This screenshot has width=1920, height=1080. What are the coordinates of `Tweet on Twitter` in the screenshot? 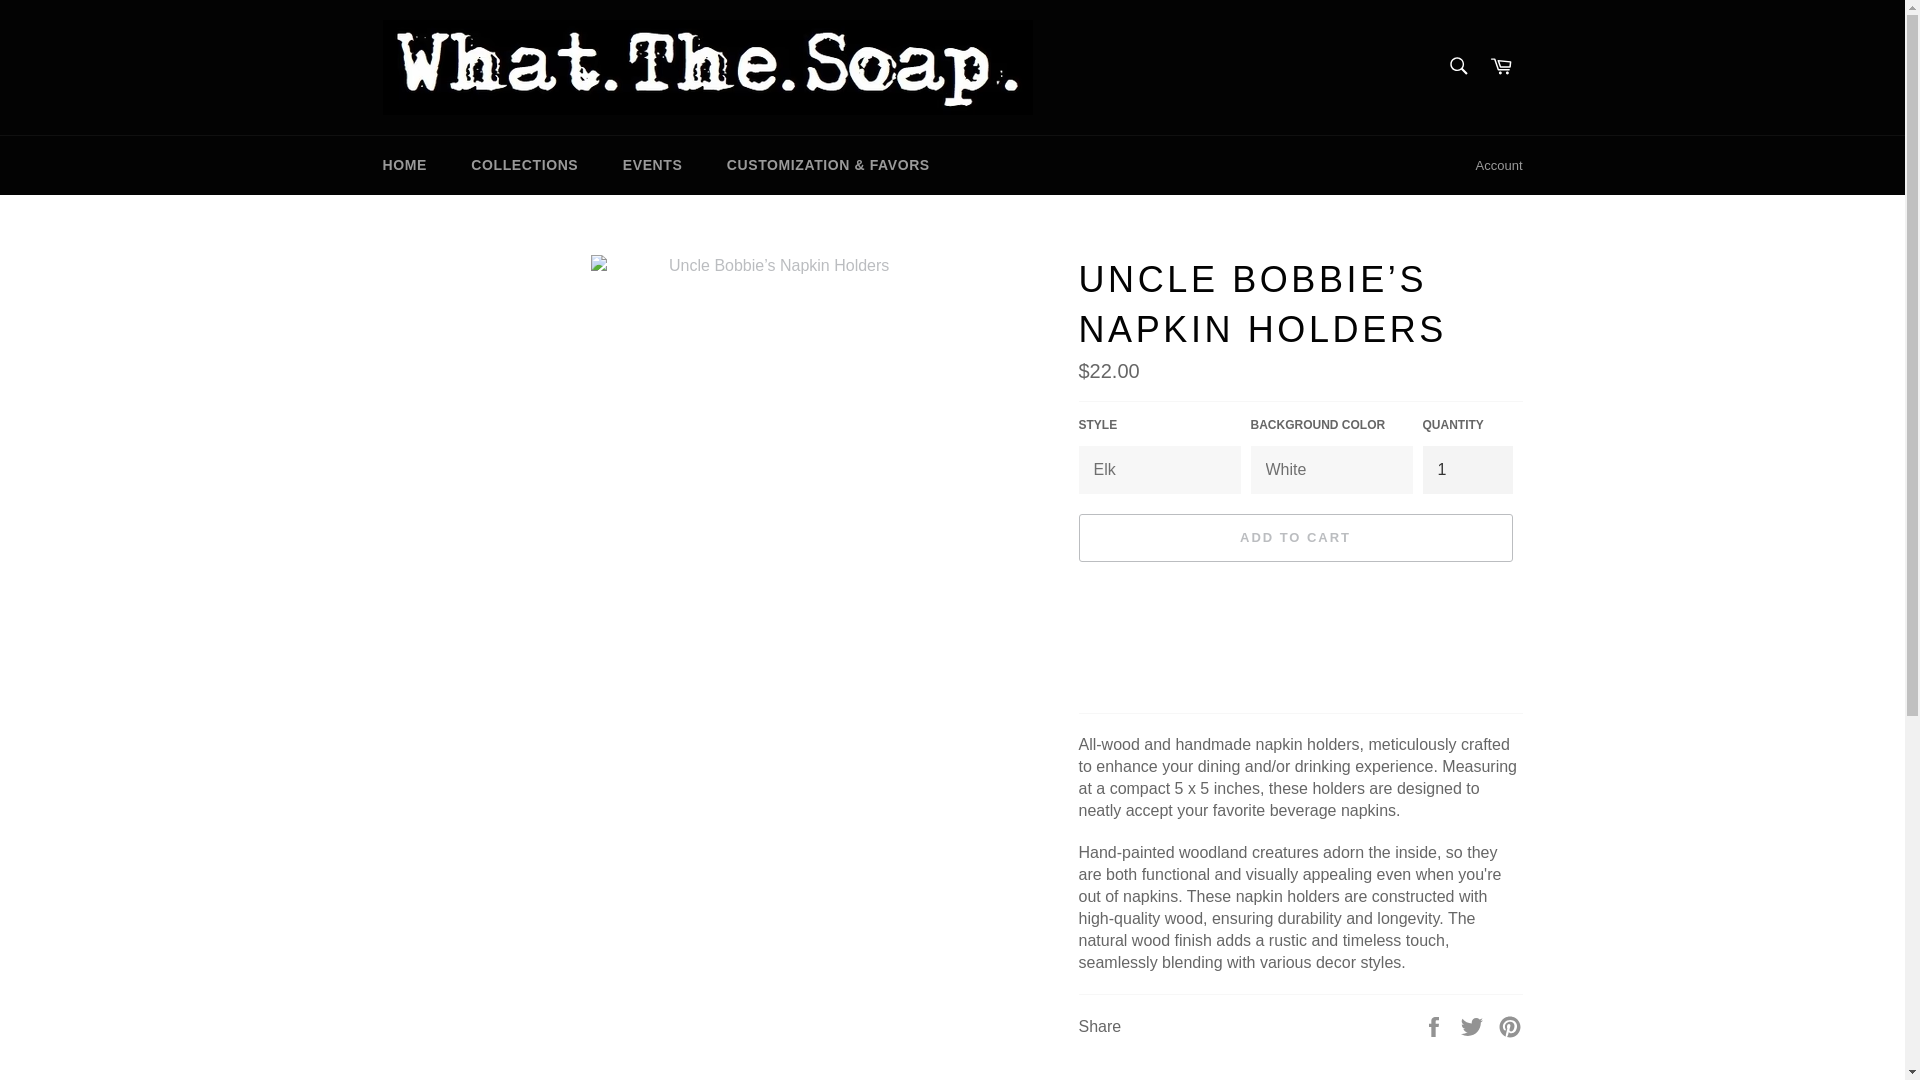 It's located at (1474, 1025).